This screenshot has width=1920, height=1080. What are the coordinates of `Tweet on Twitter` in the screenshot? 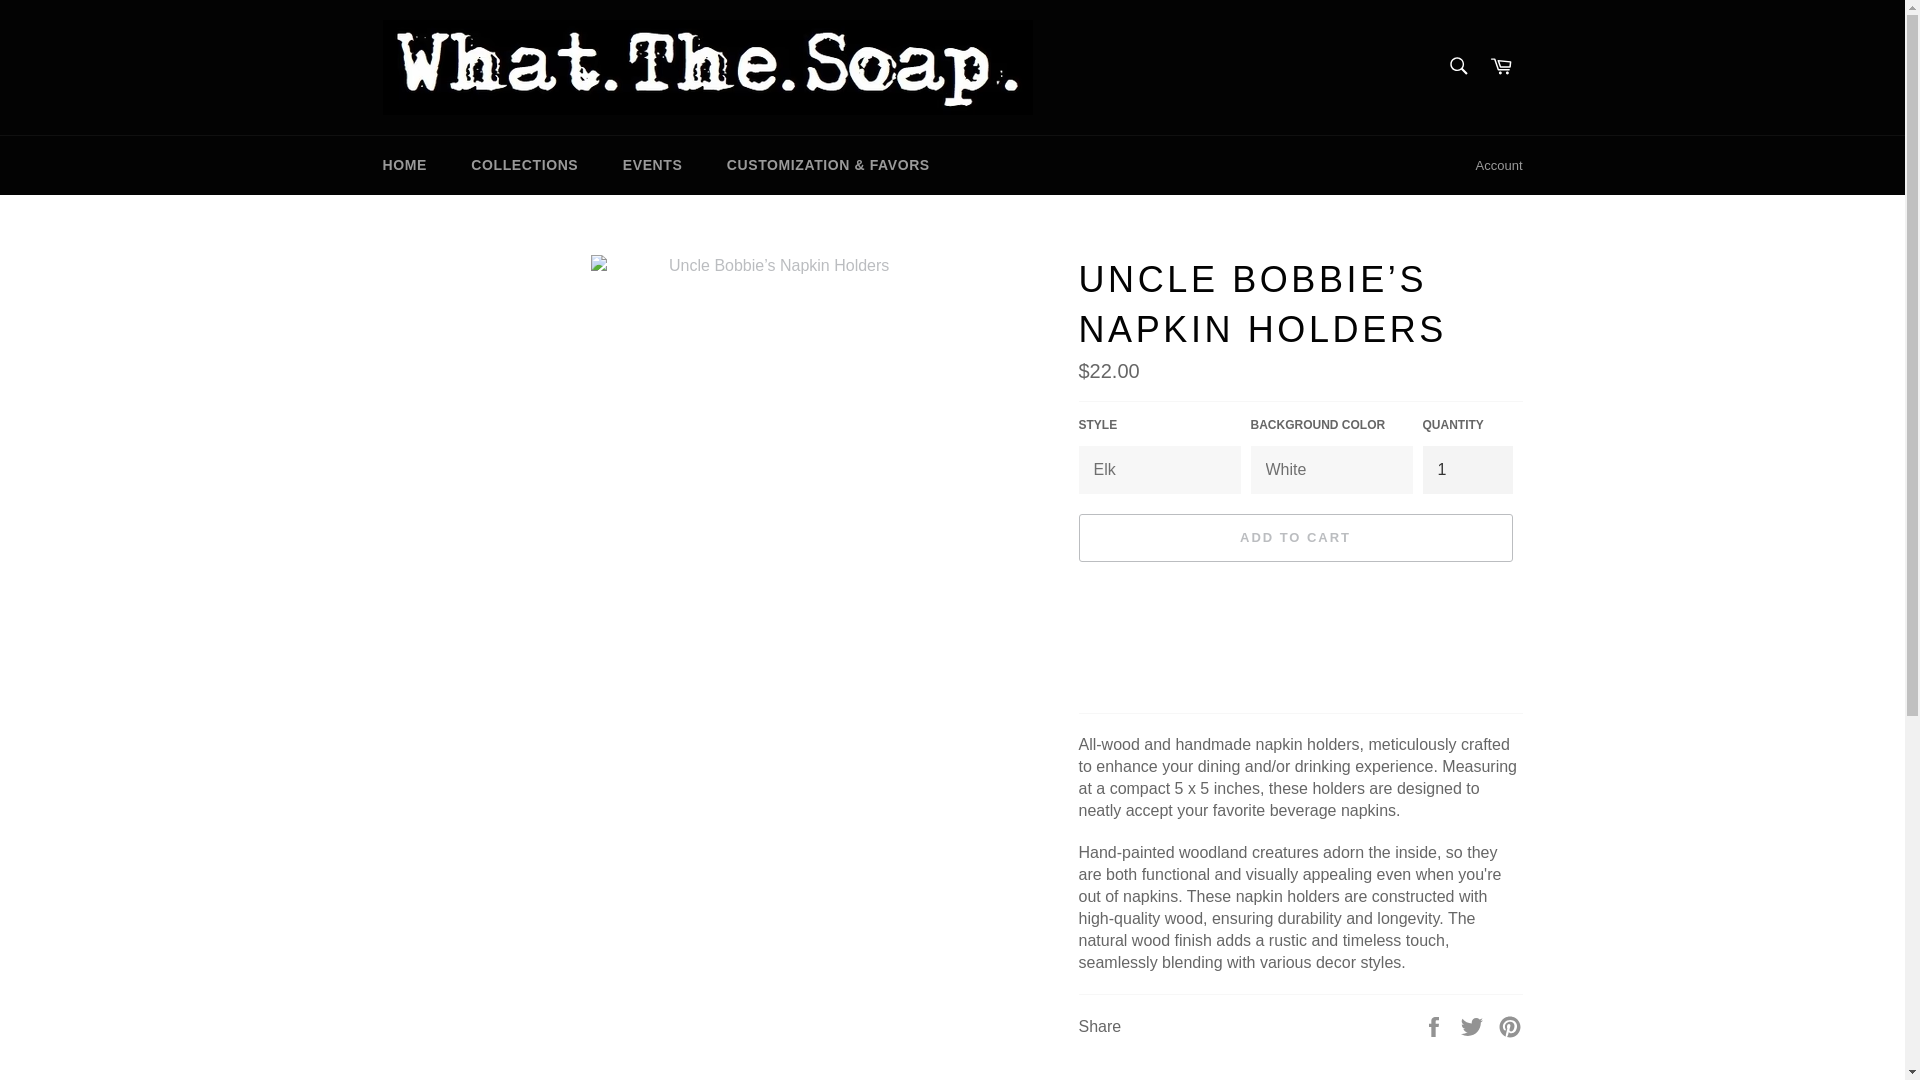 It's located at (1474, 1025).